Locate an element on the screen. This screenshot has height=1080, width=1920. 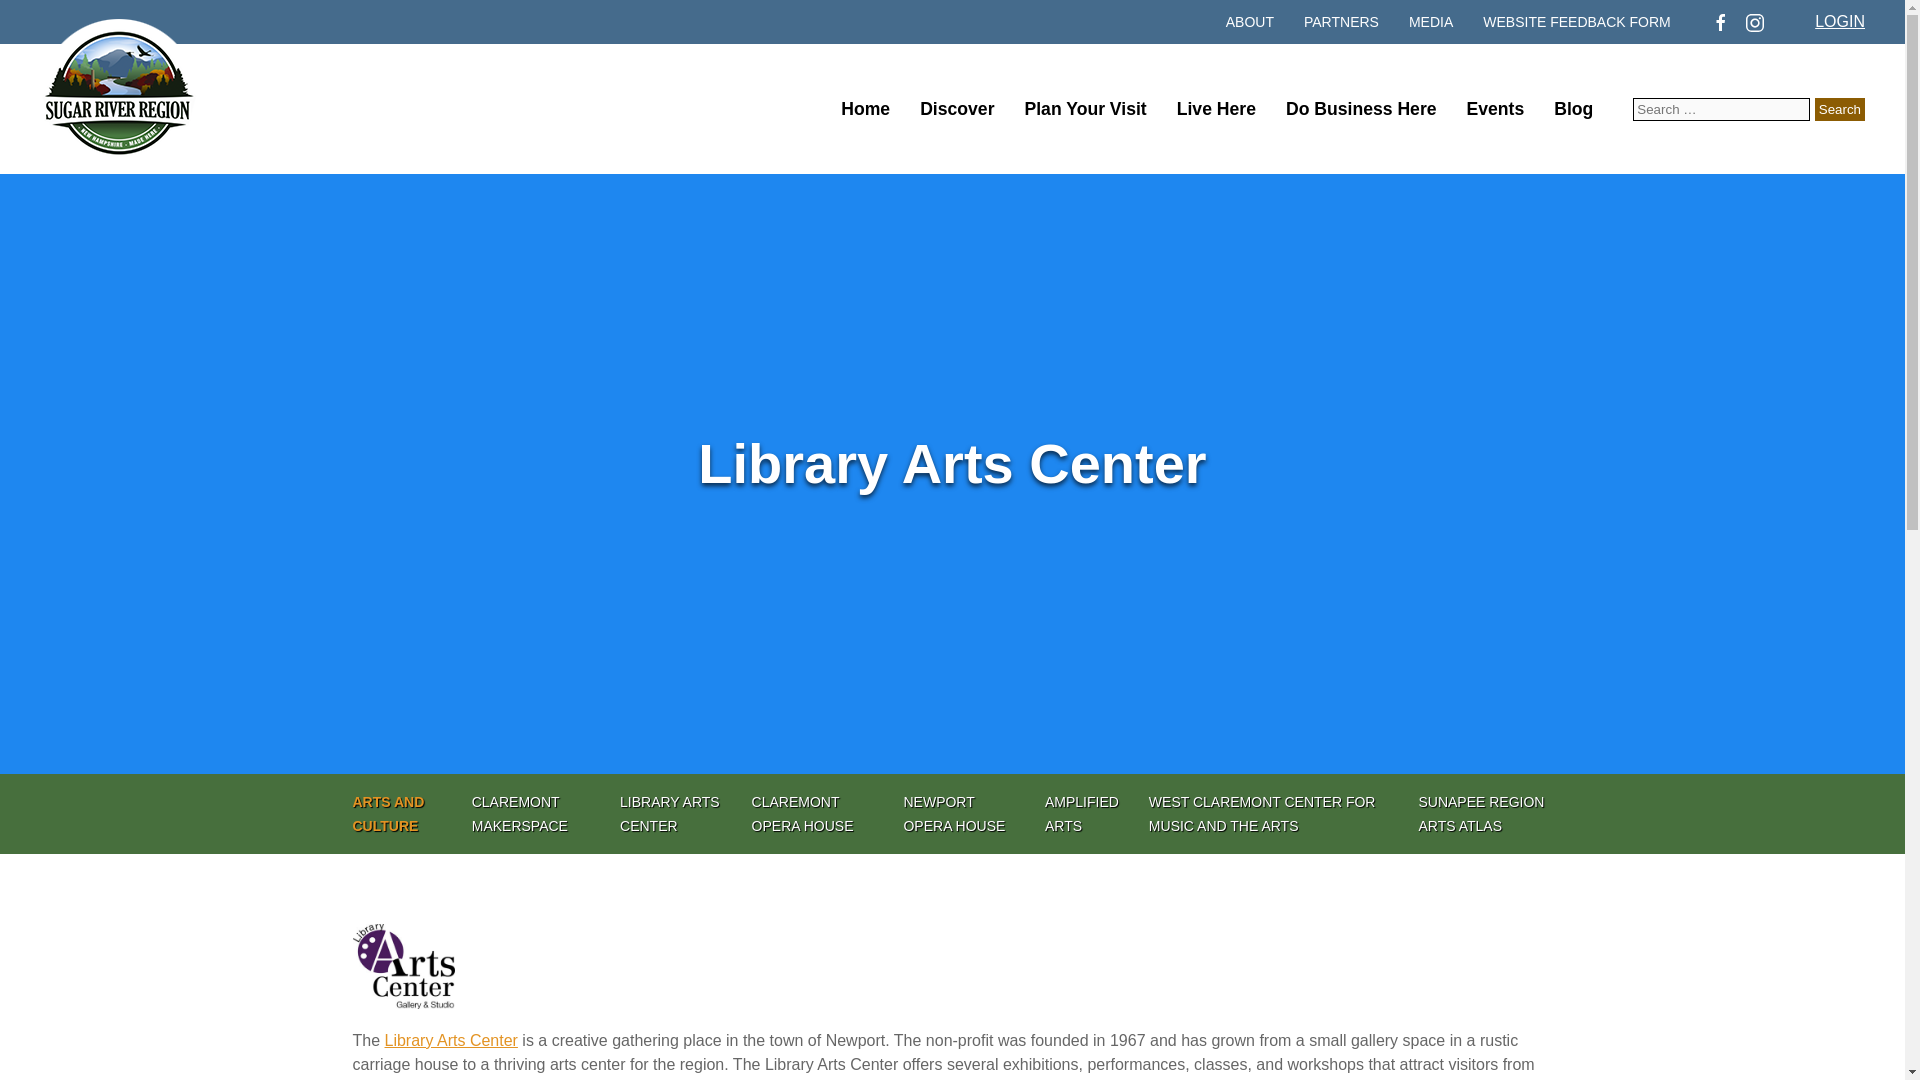
Discover is located at coordinates (956, 109).